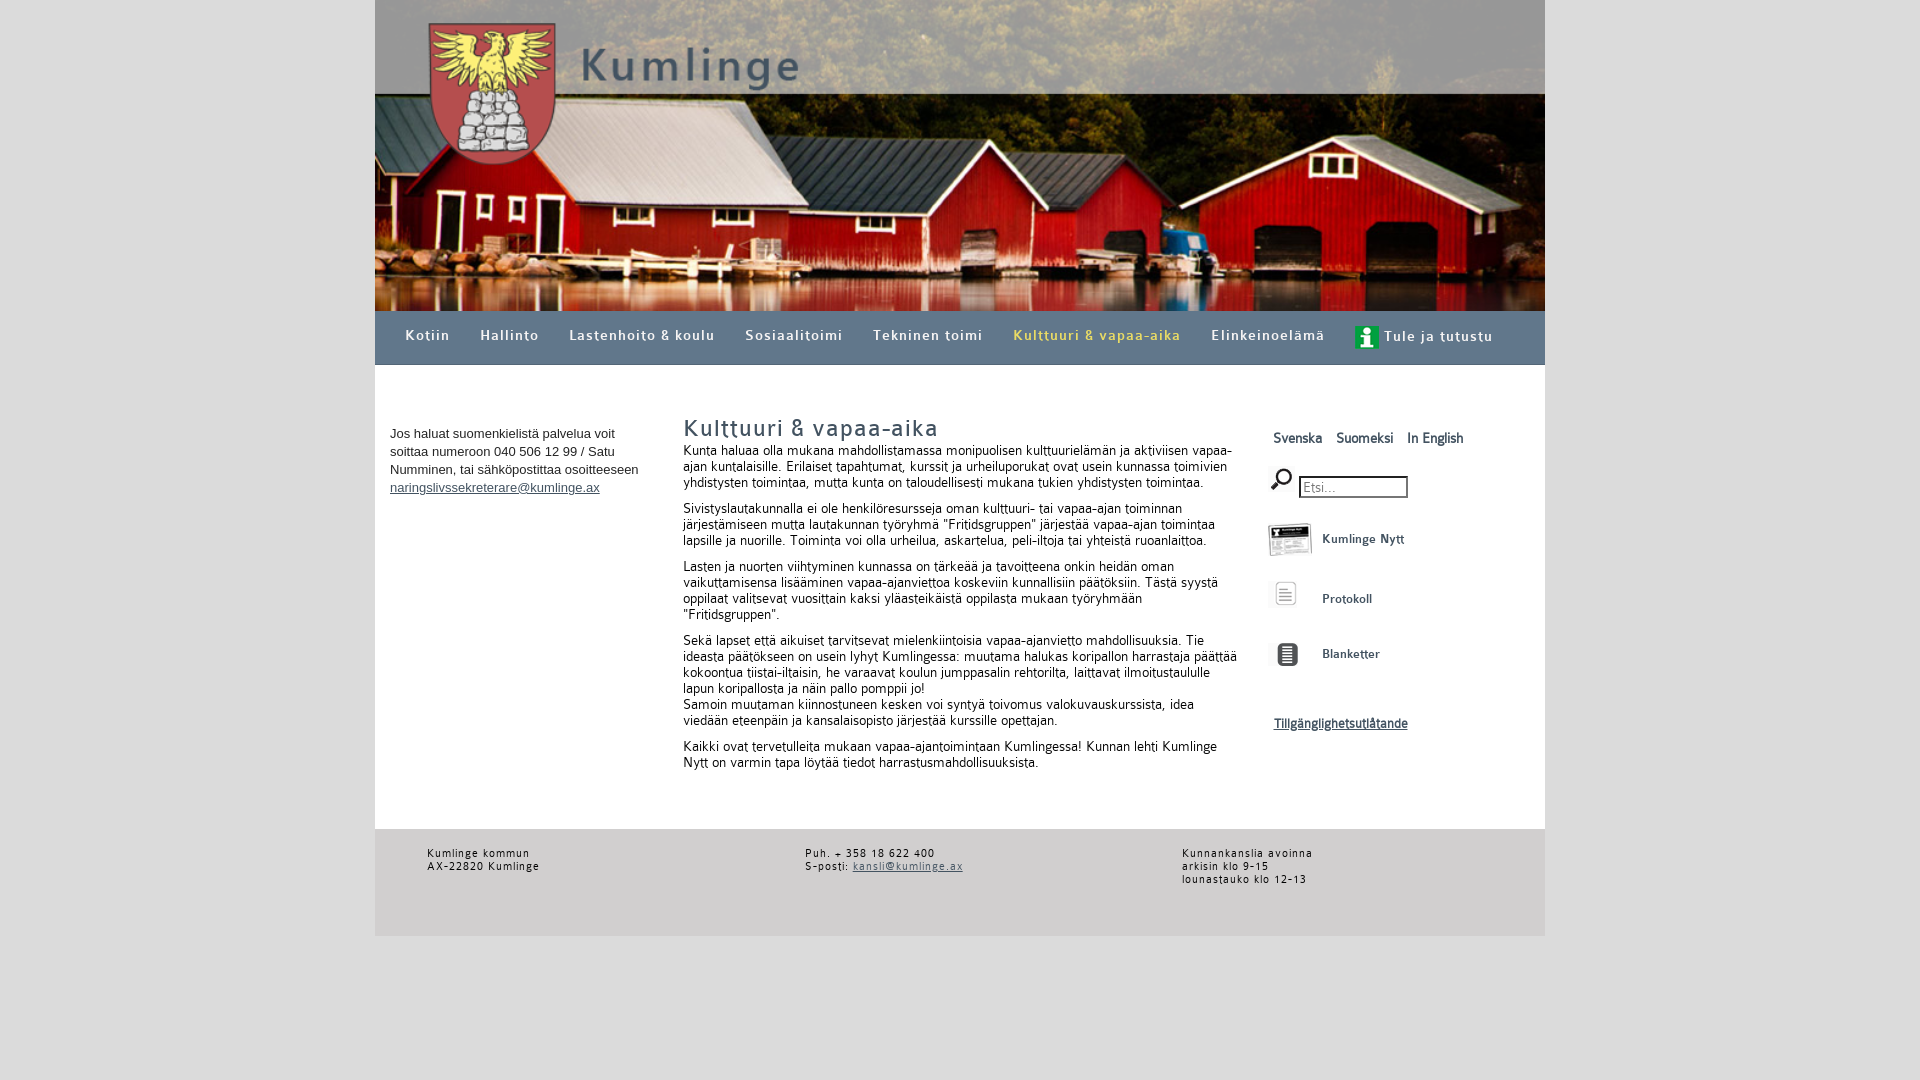 The image size is (1920, 1080). I want to click on Protokoll, so click(1282, 594).